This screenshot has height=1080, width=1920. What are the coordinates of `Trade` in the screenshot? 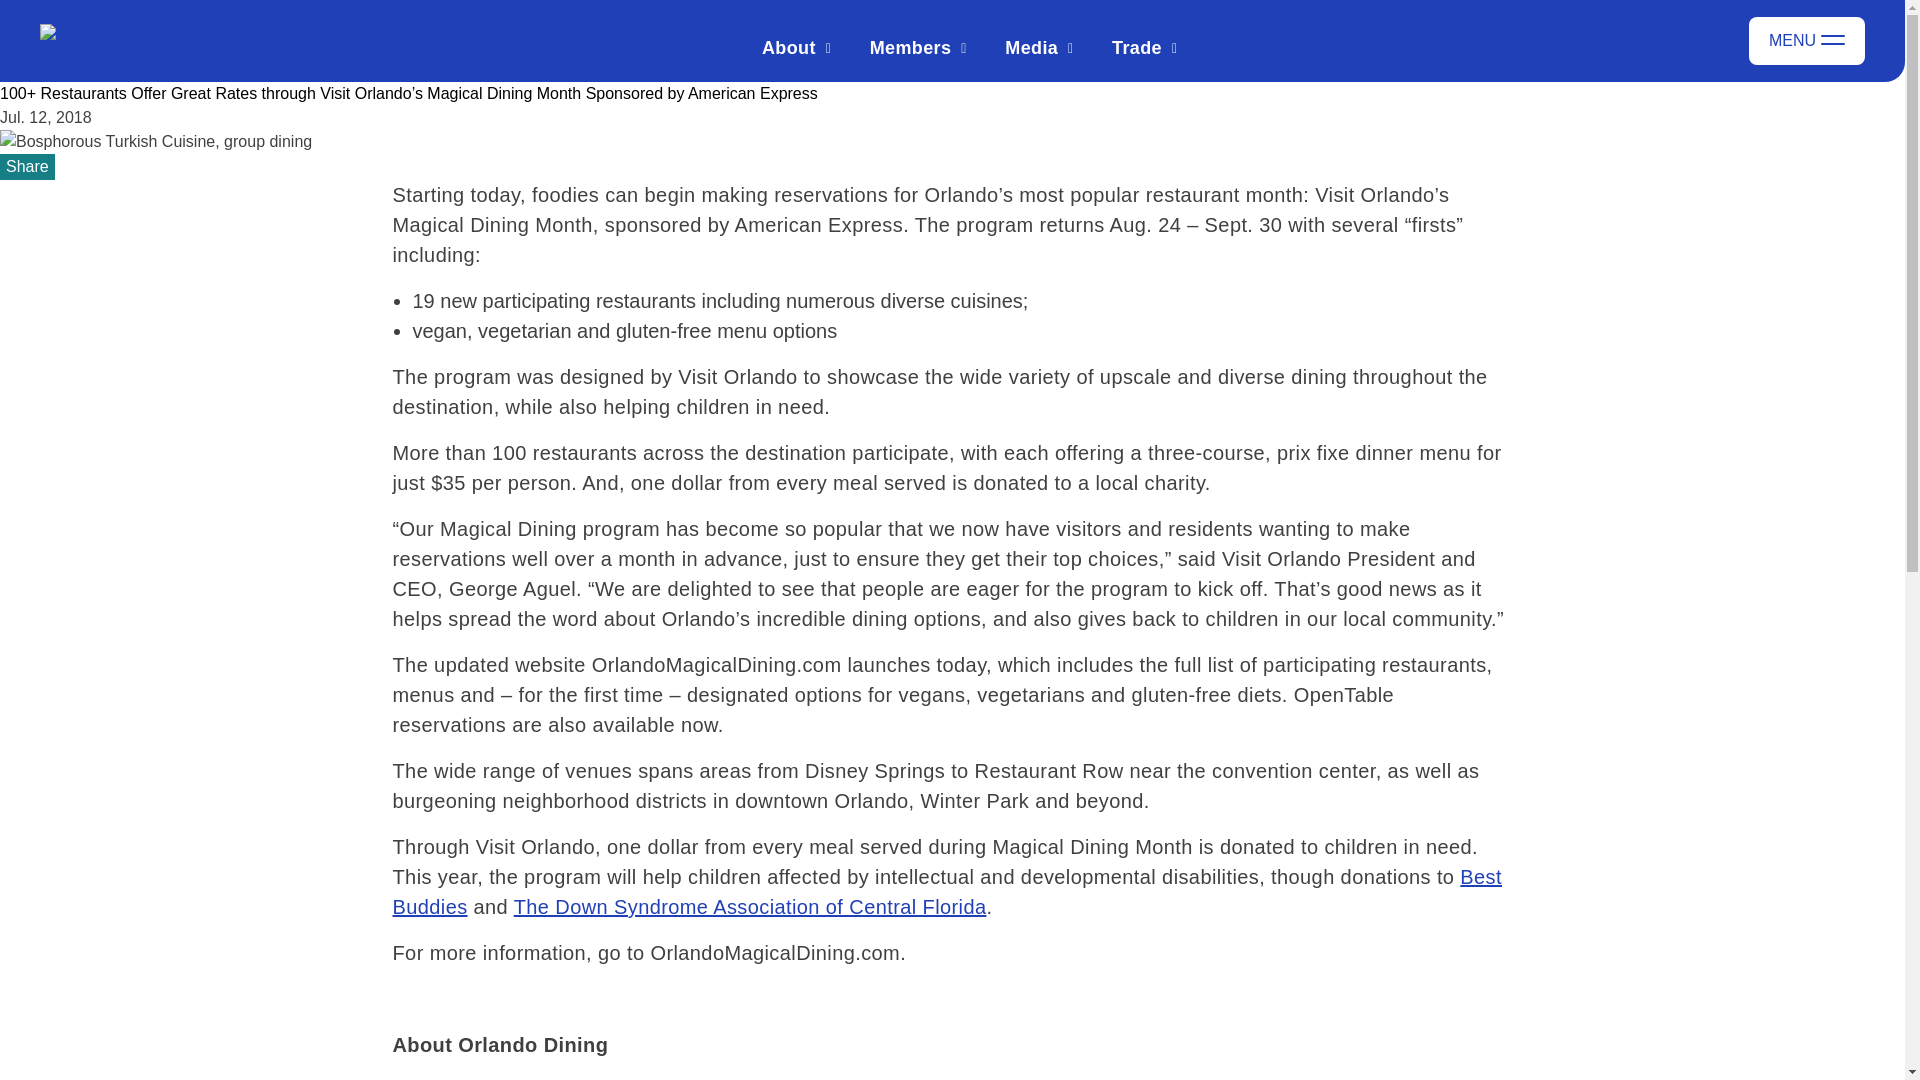 It's located at (1136, 48).